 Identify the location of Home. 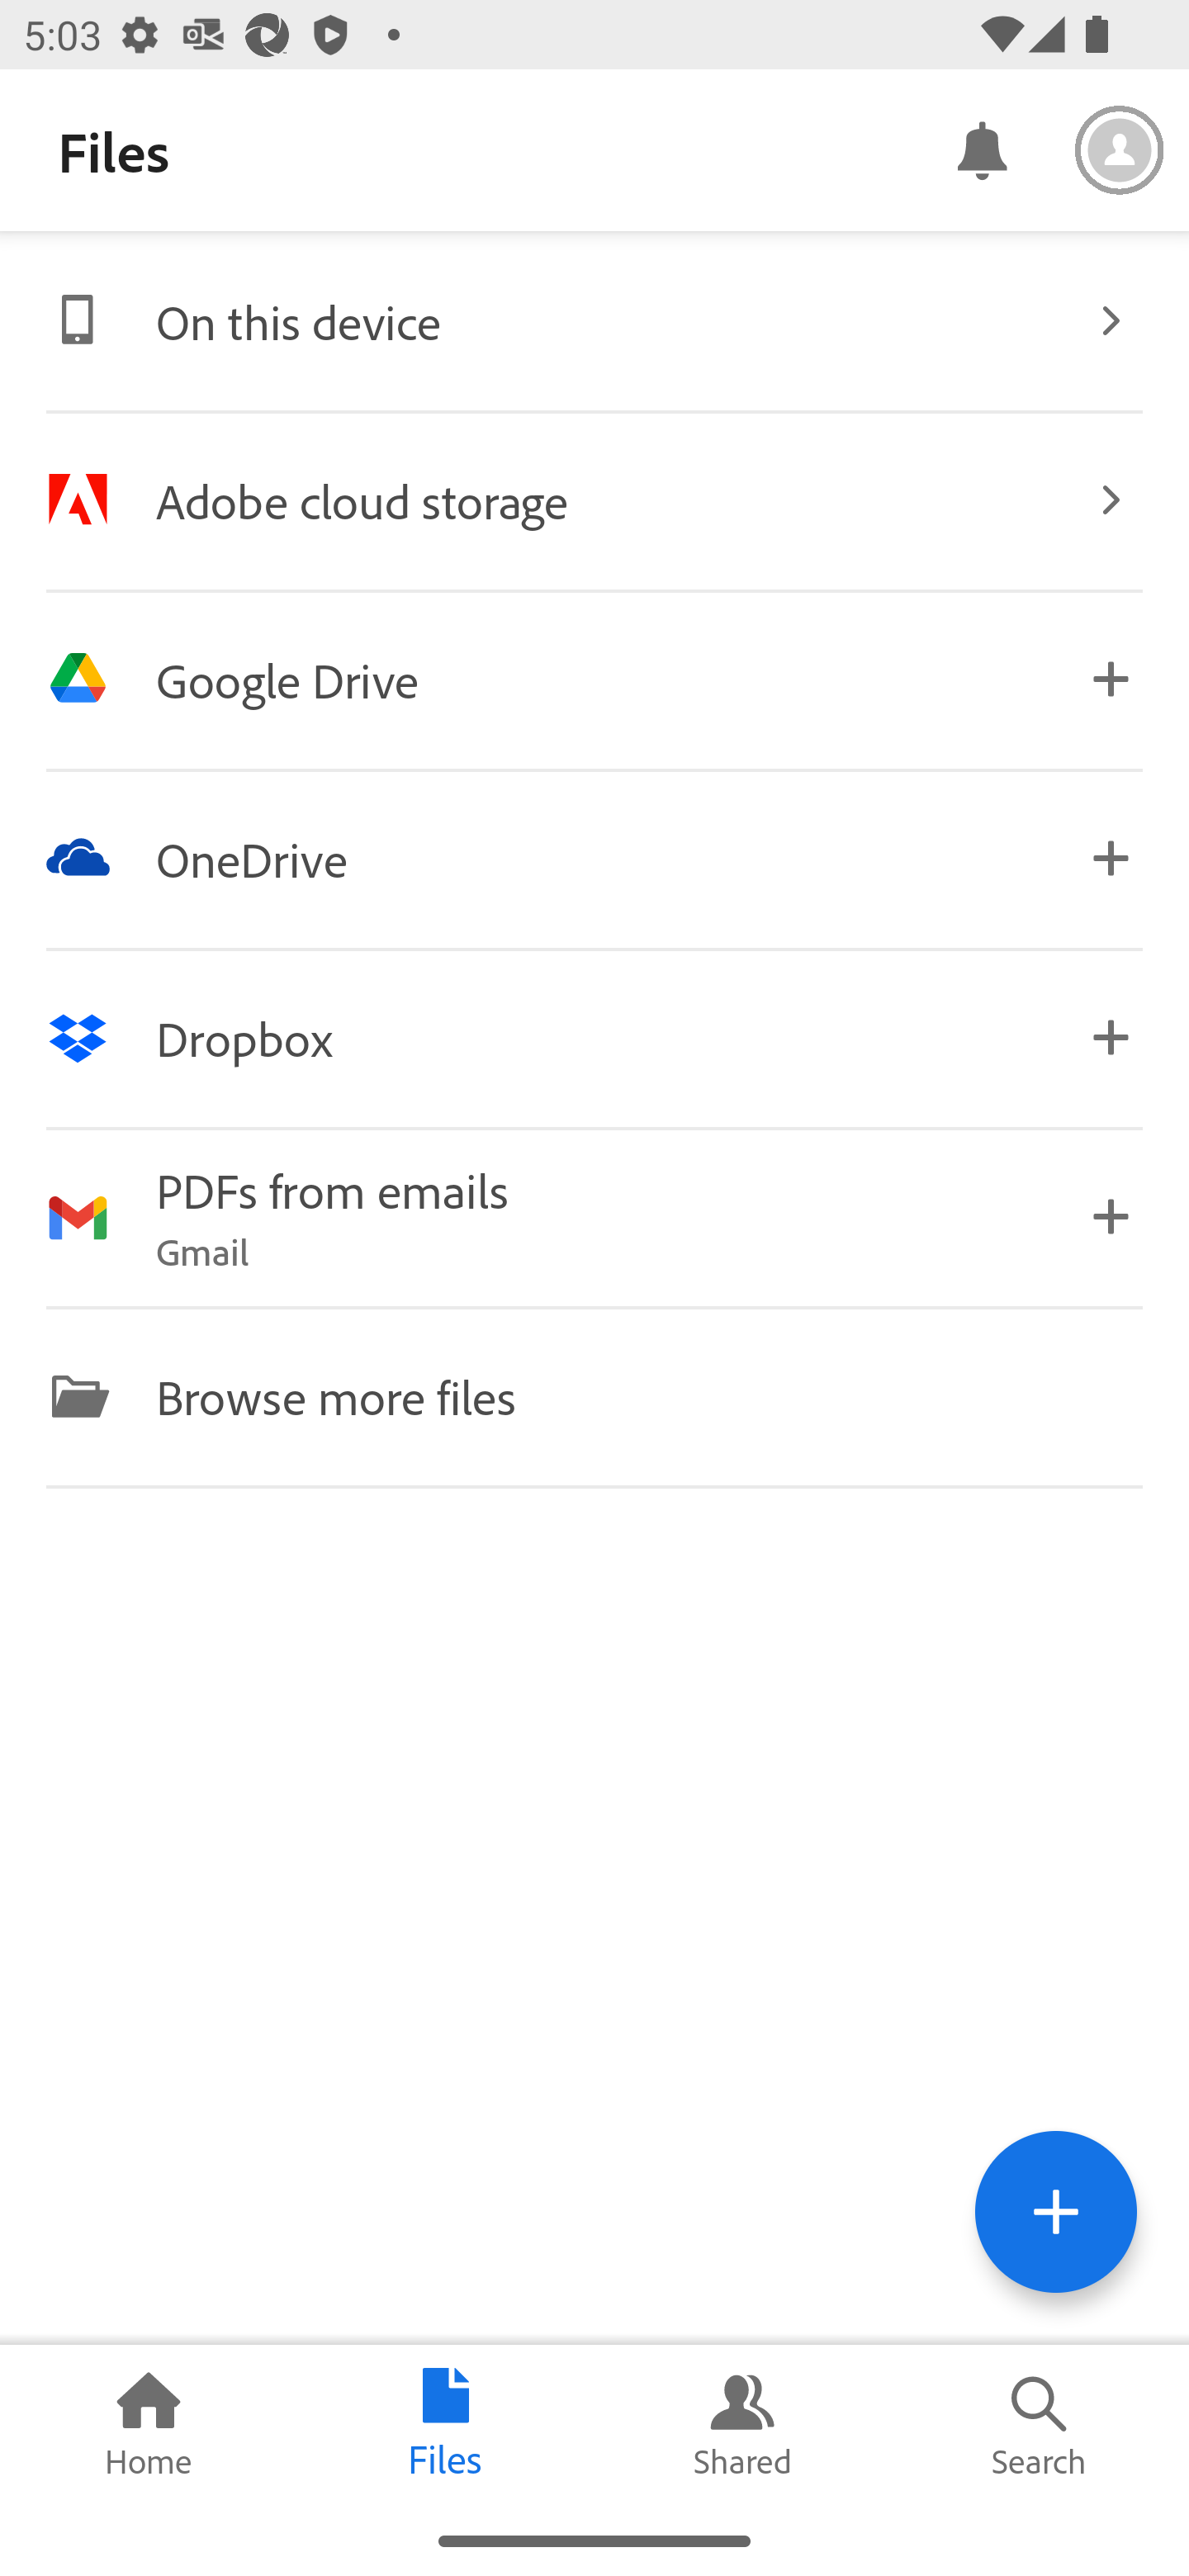
(149, 2425).